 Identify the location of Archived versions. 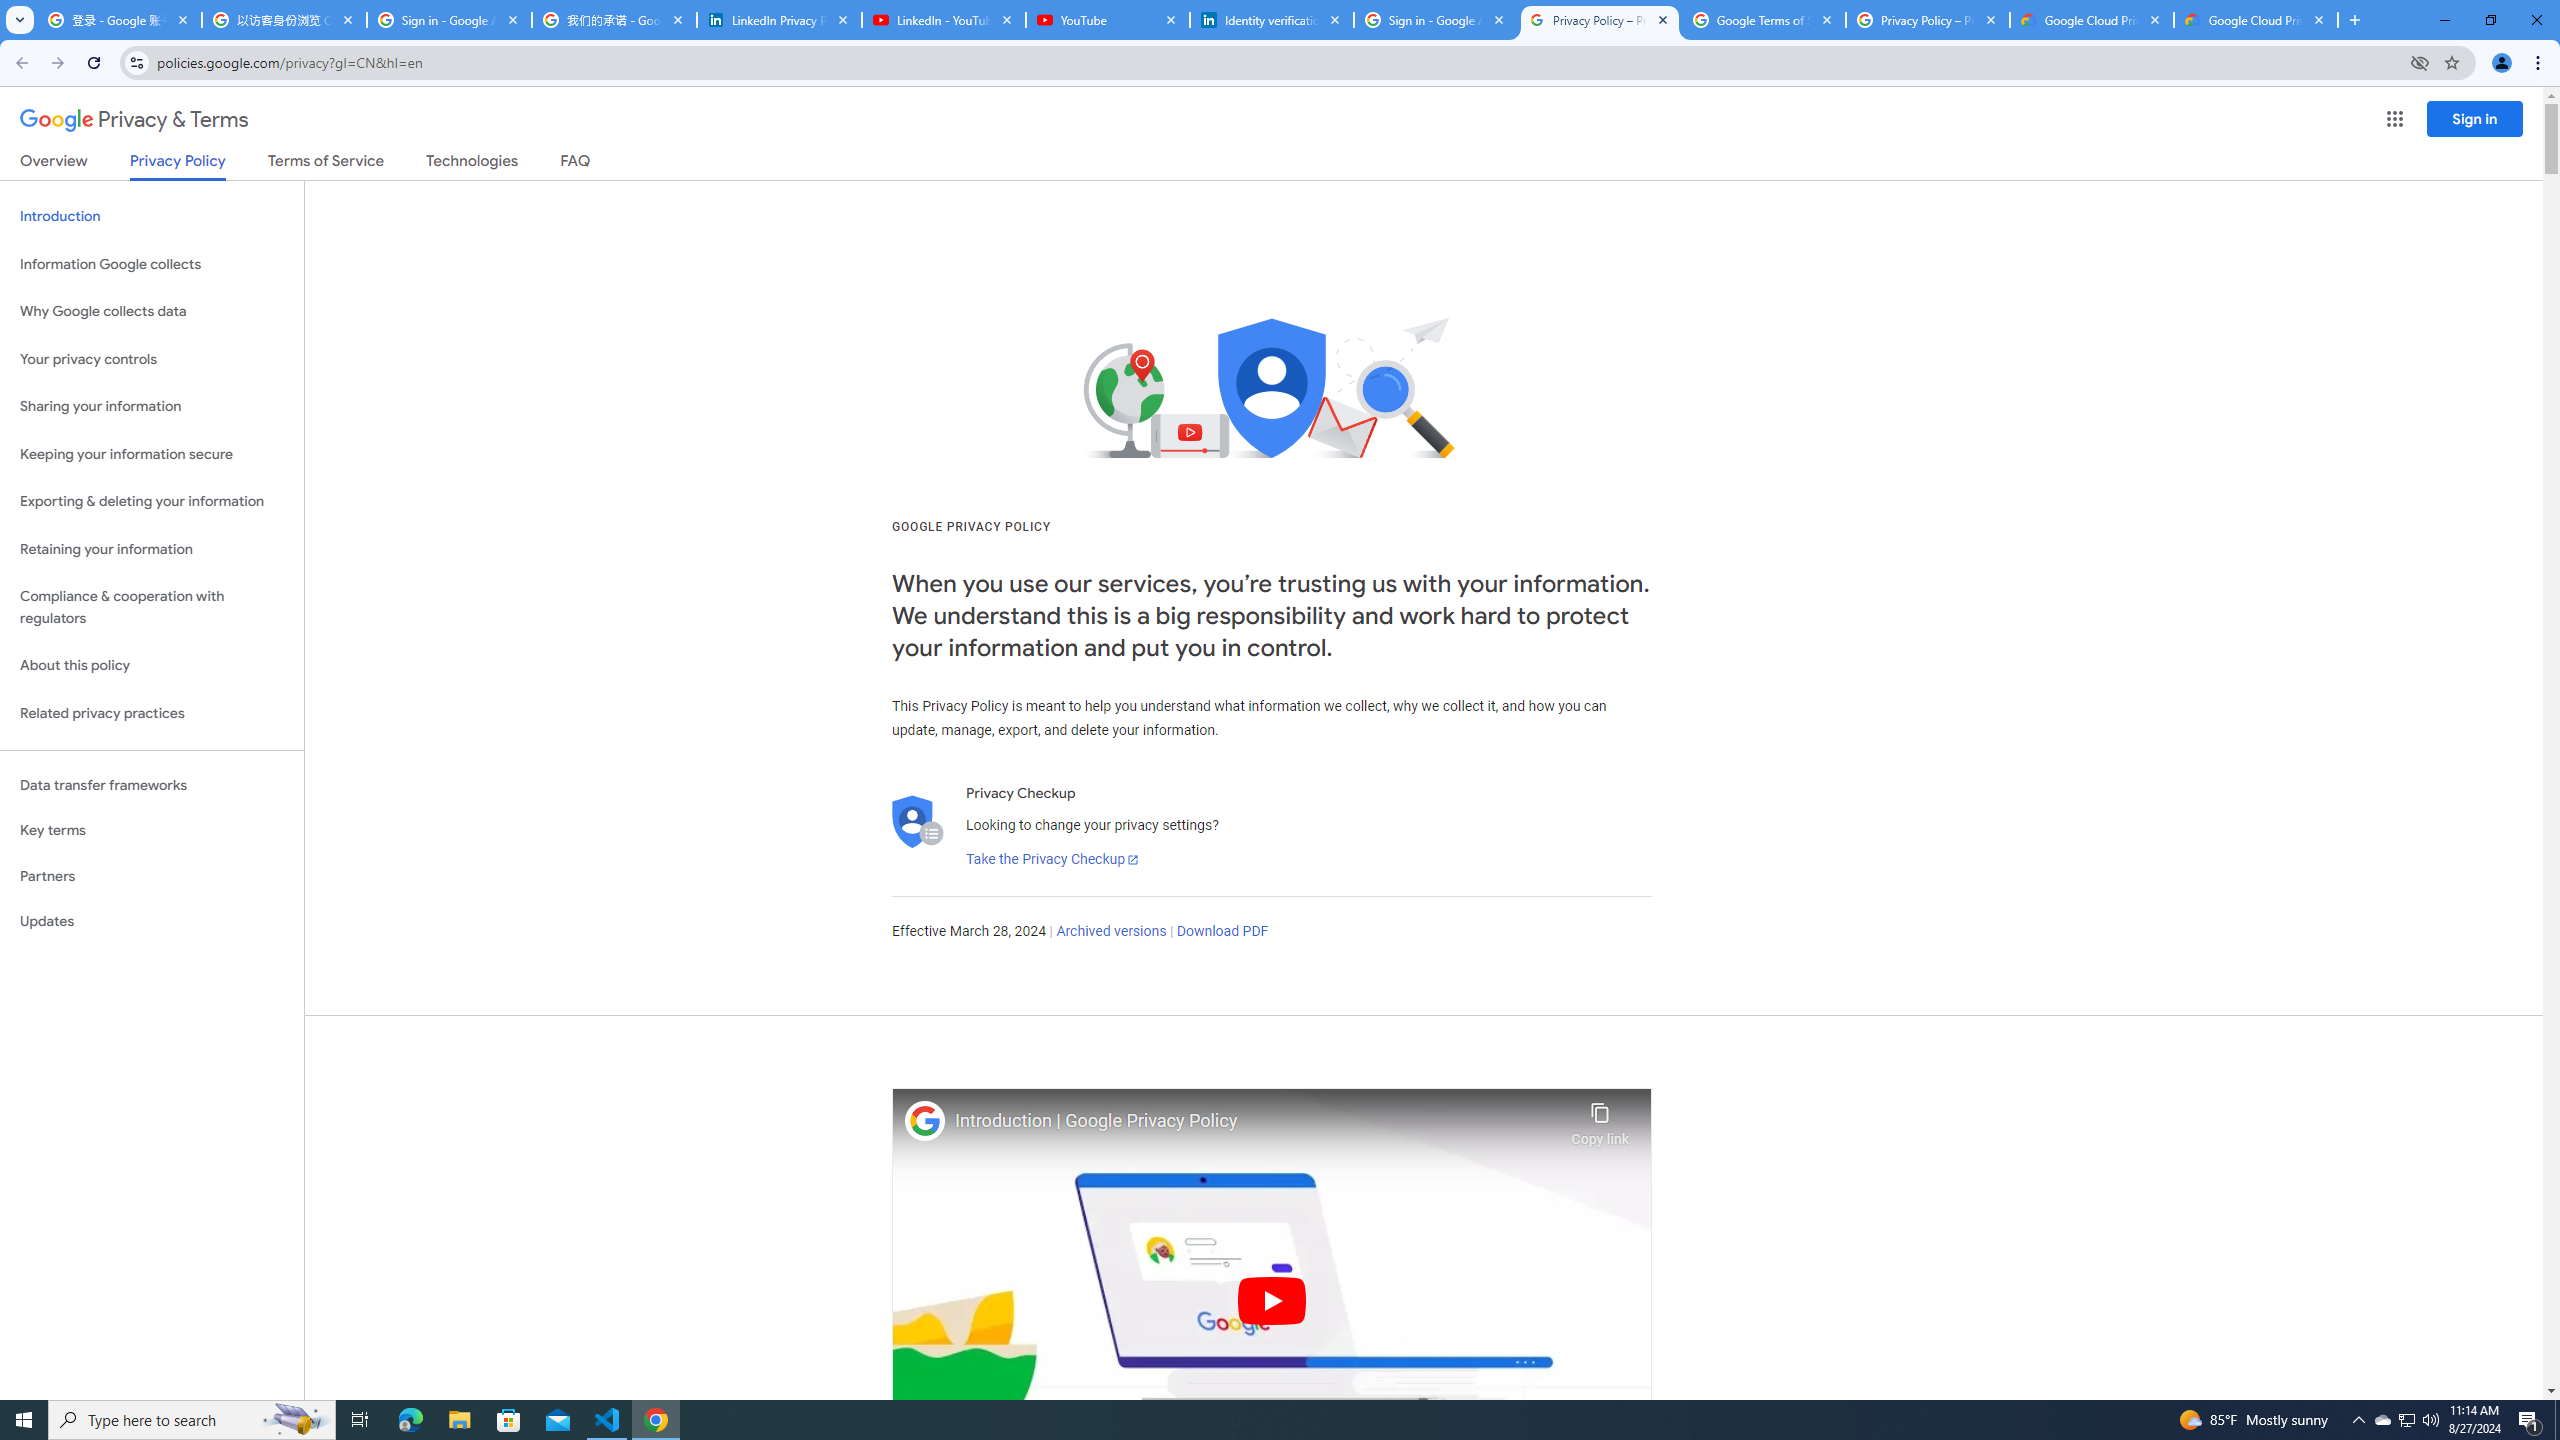
(1110, 932).